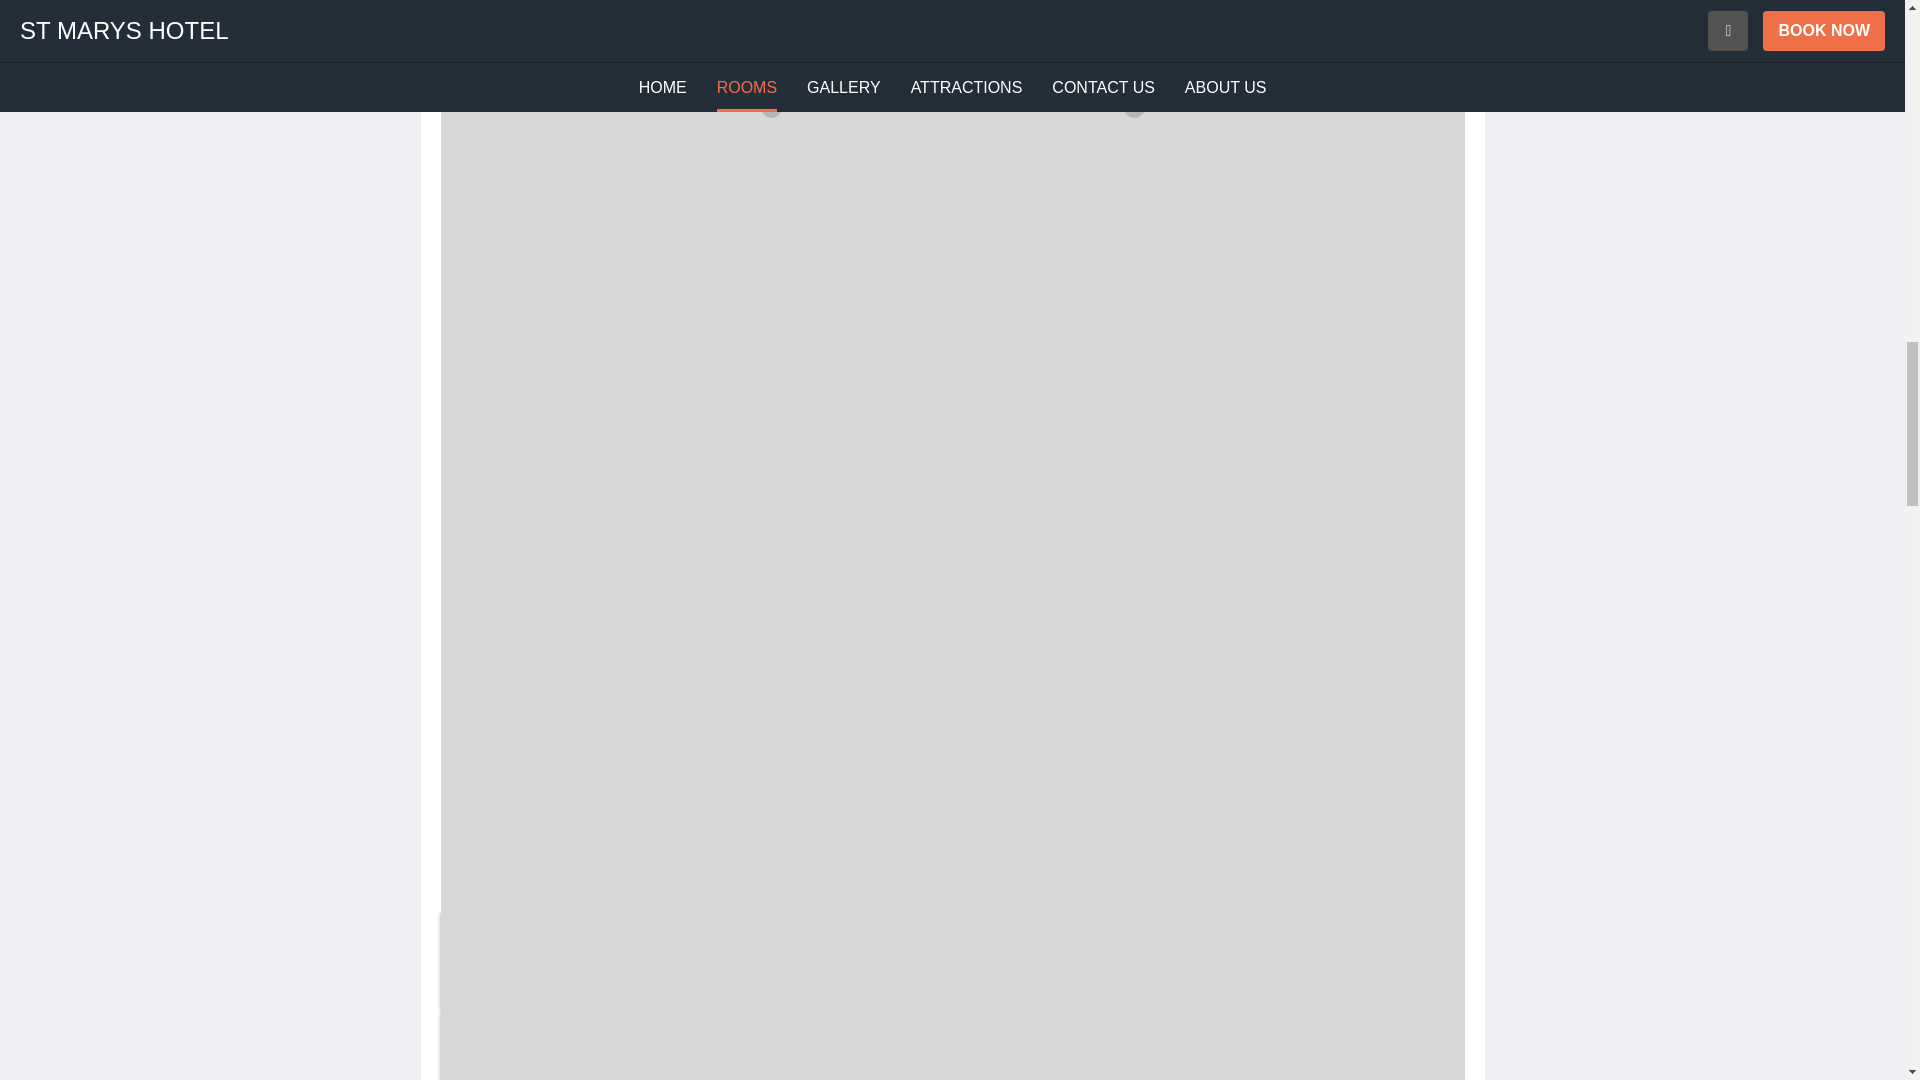  I want to click on click to zoom-in, so click(951, 50).